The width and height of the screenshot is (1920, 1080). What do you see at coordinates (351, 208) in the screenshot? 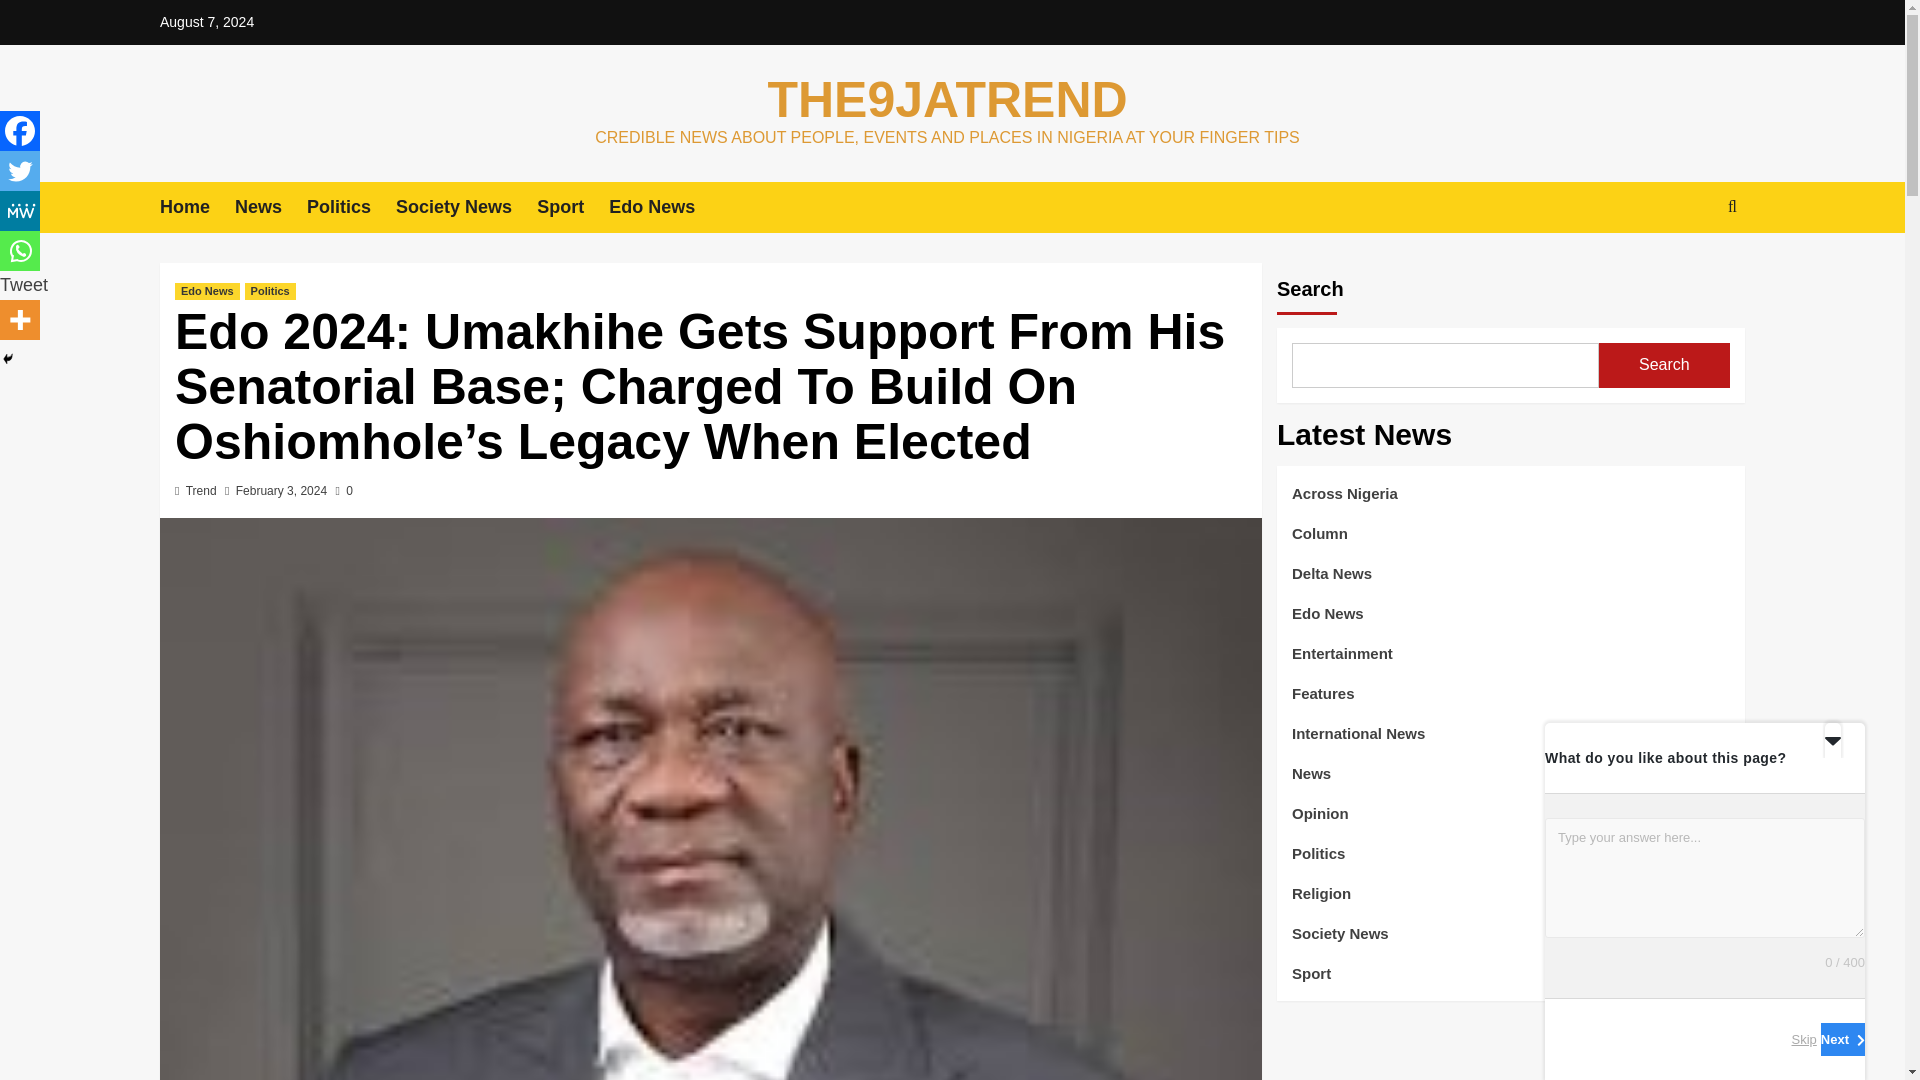
I see `Politics` at bounding box center [351, 208].